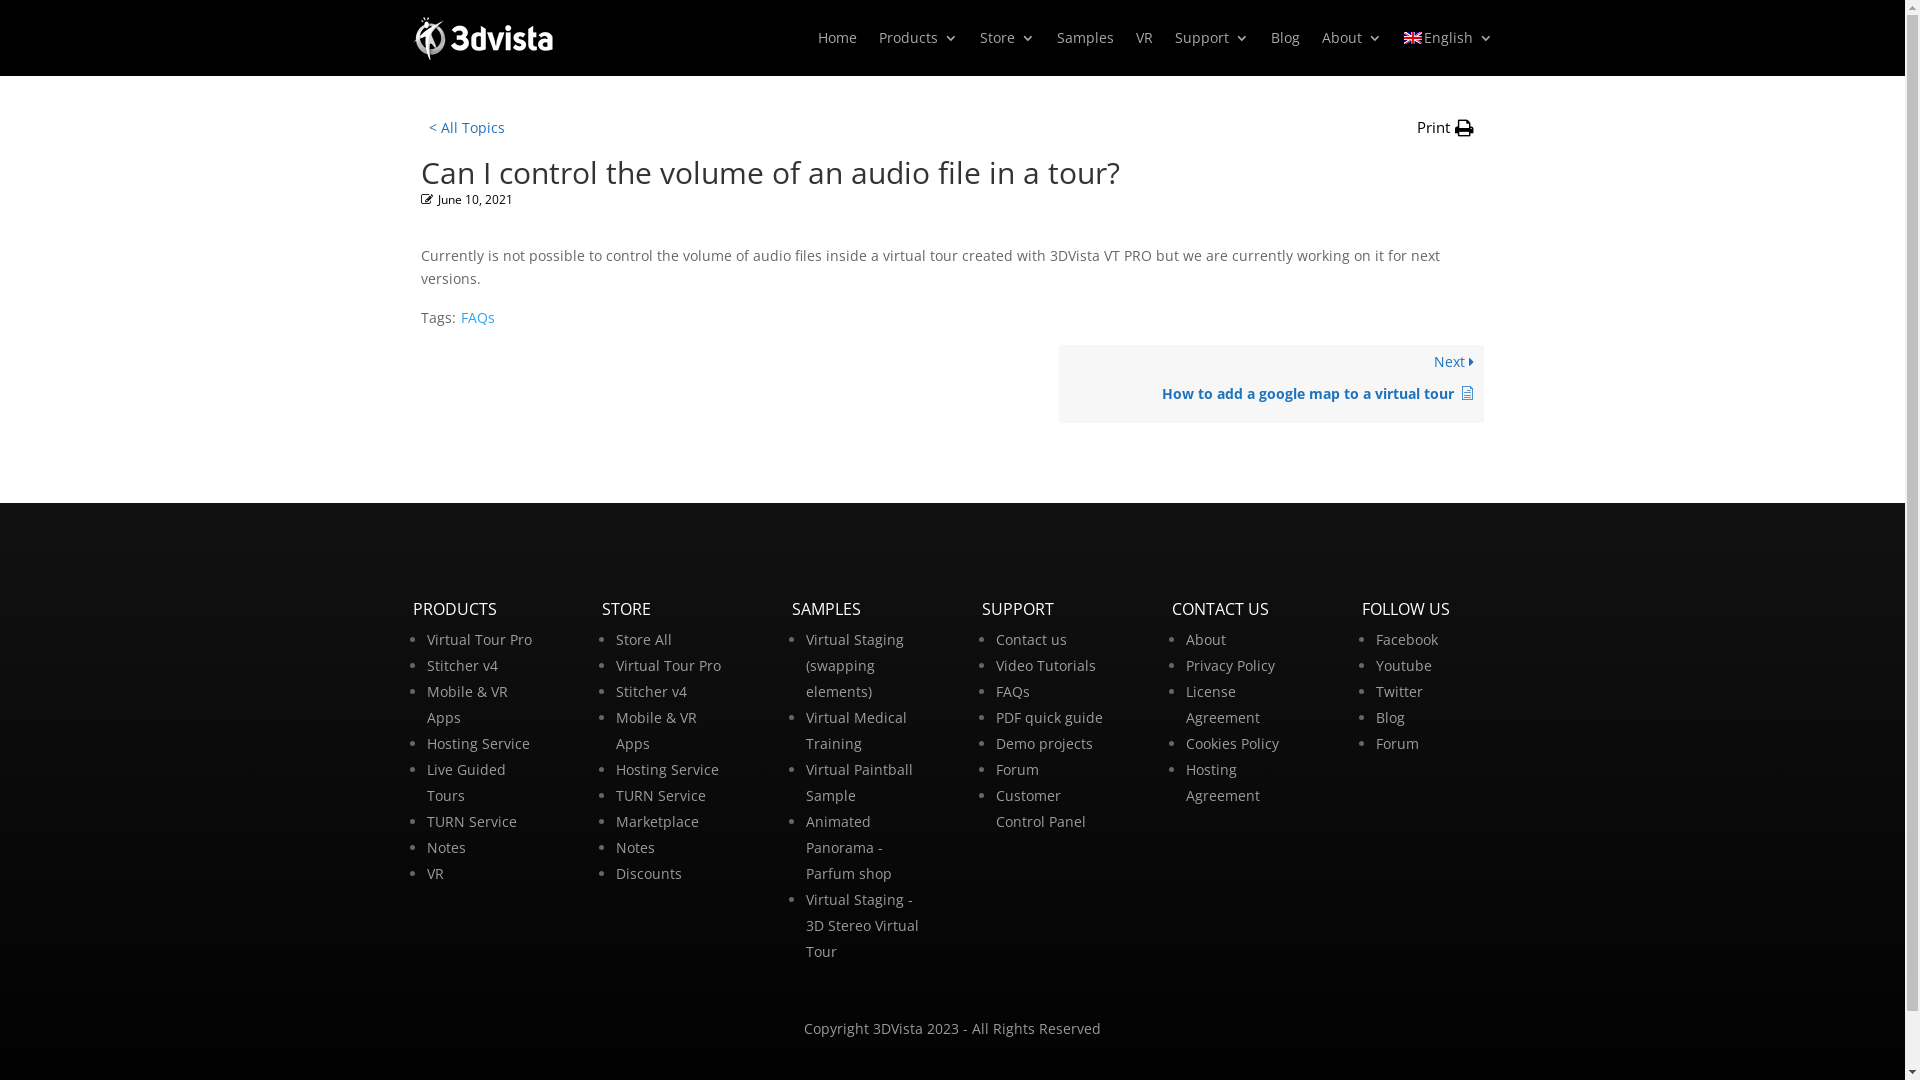 The height and width of the screenshot is (1080, 1920). Describe the element at coordinates (1232, 744) in the screenshot. I see `Cookies Policy` at that location.